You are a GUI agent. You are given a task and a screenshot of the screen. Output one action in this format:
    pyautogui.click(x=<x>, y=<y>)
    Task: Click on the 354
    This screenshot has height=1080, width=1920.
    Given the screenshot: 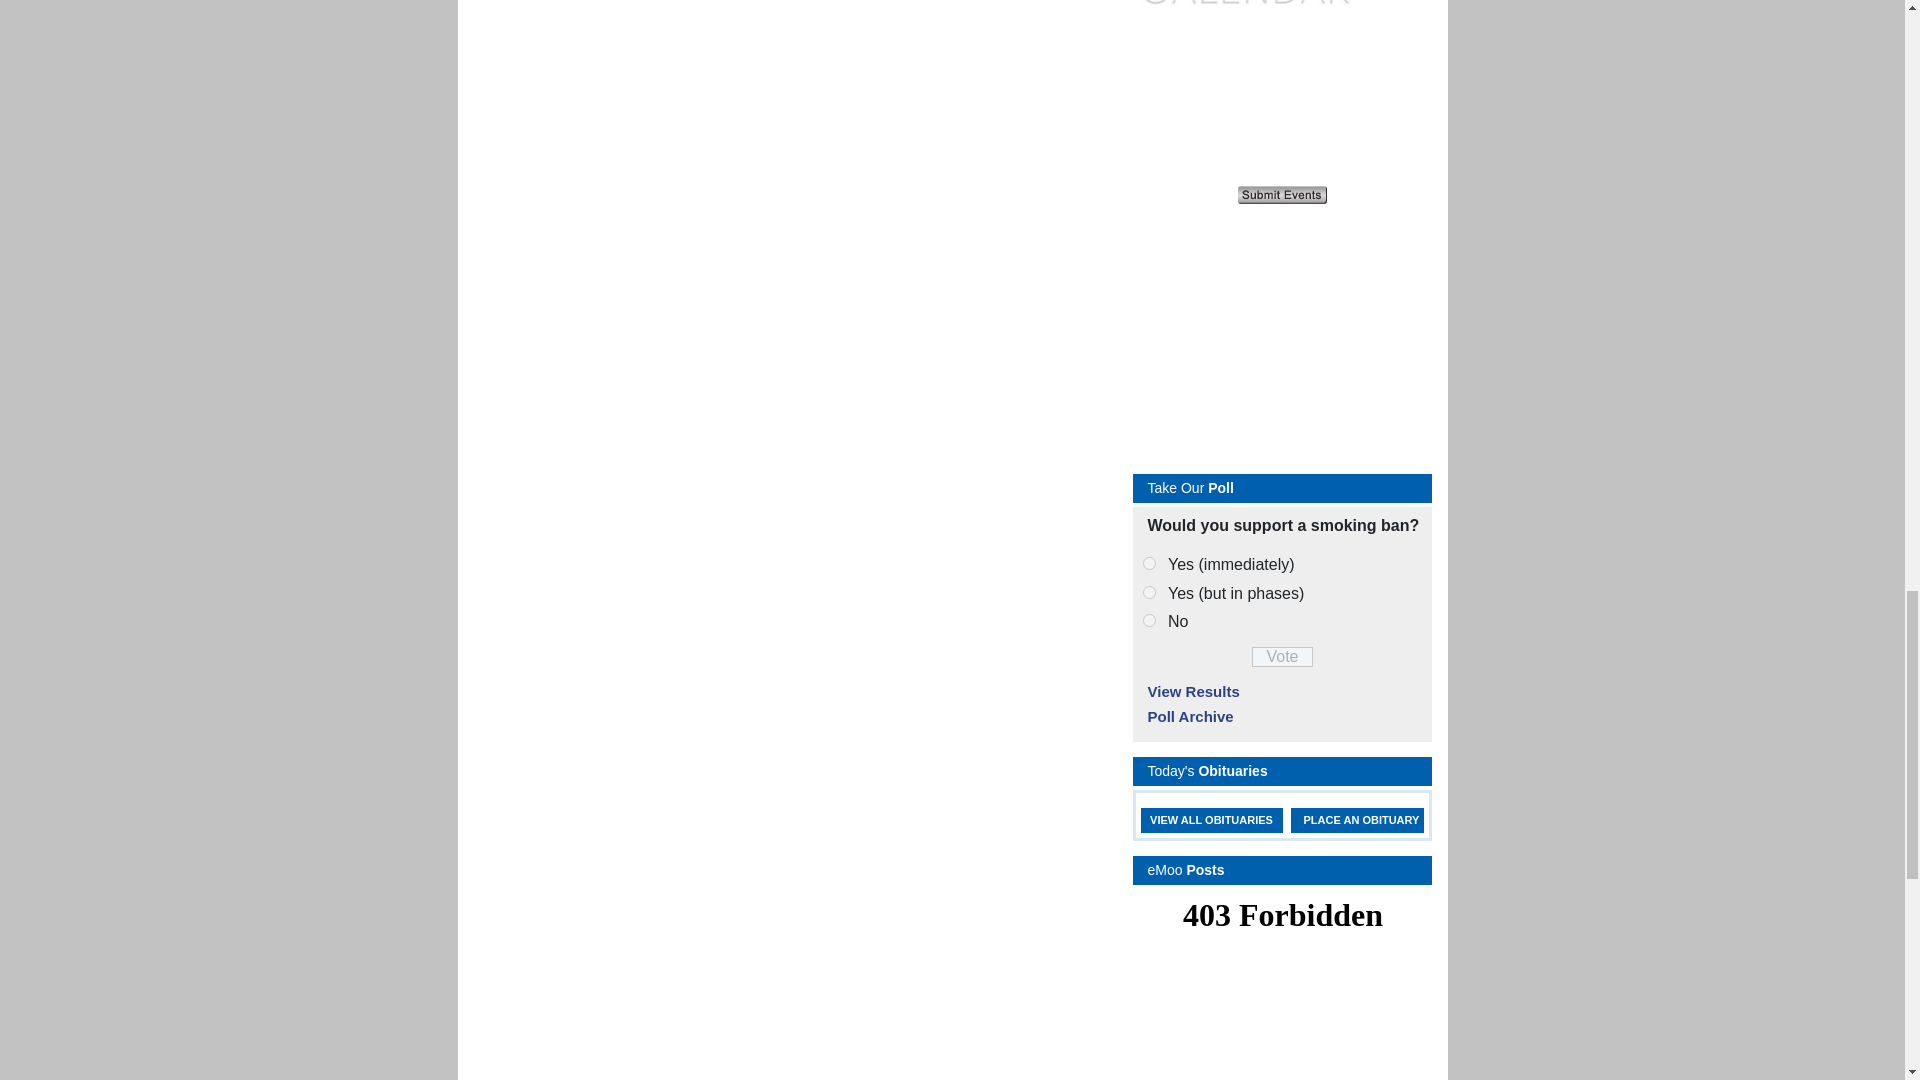 What is the action you would take?
    pyautogui.click(x=1148, y=564)
    